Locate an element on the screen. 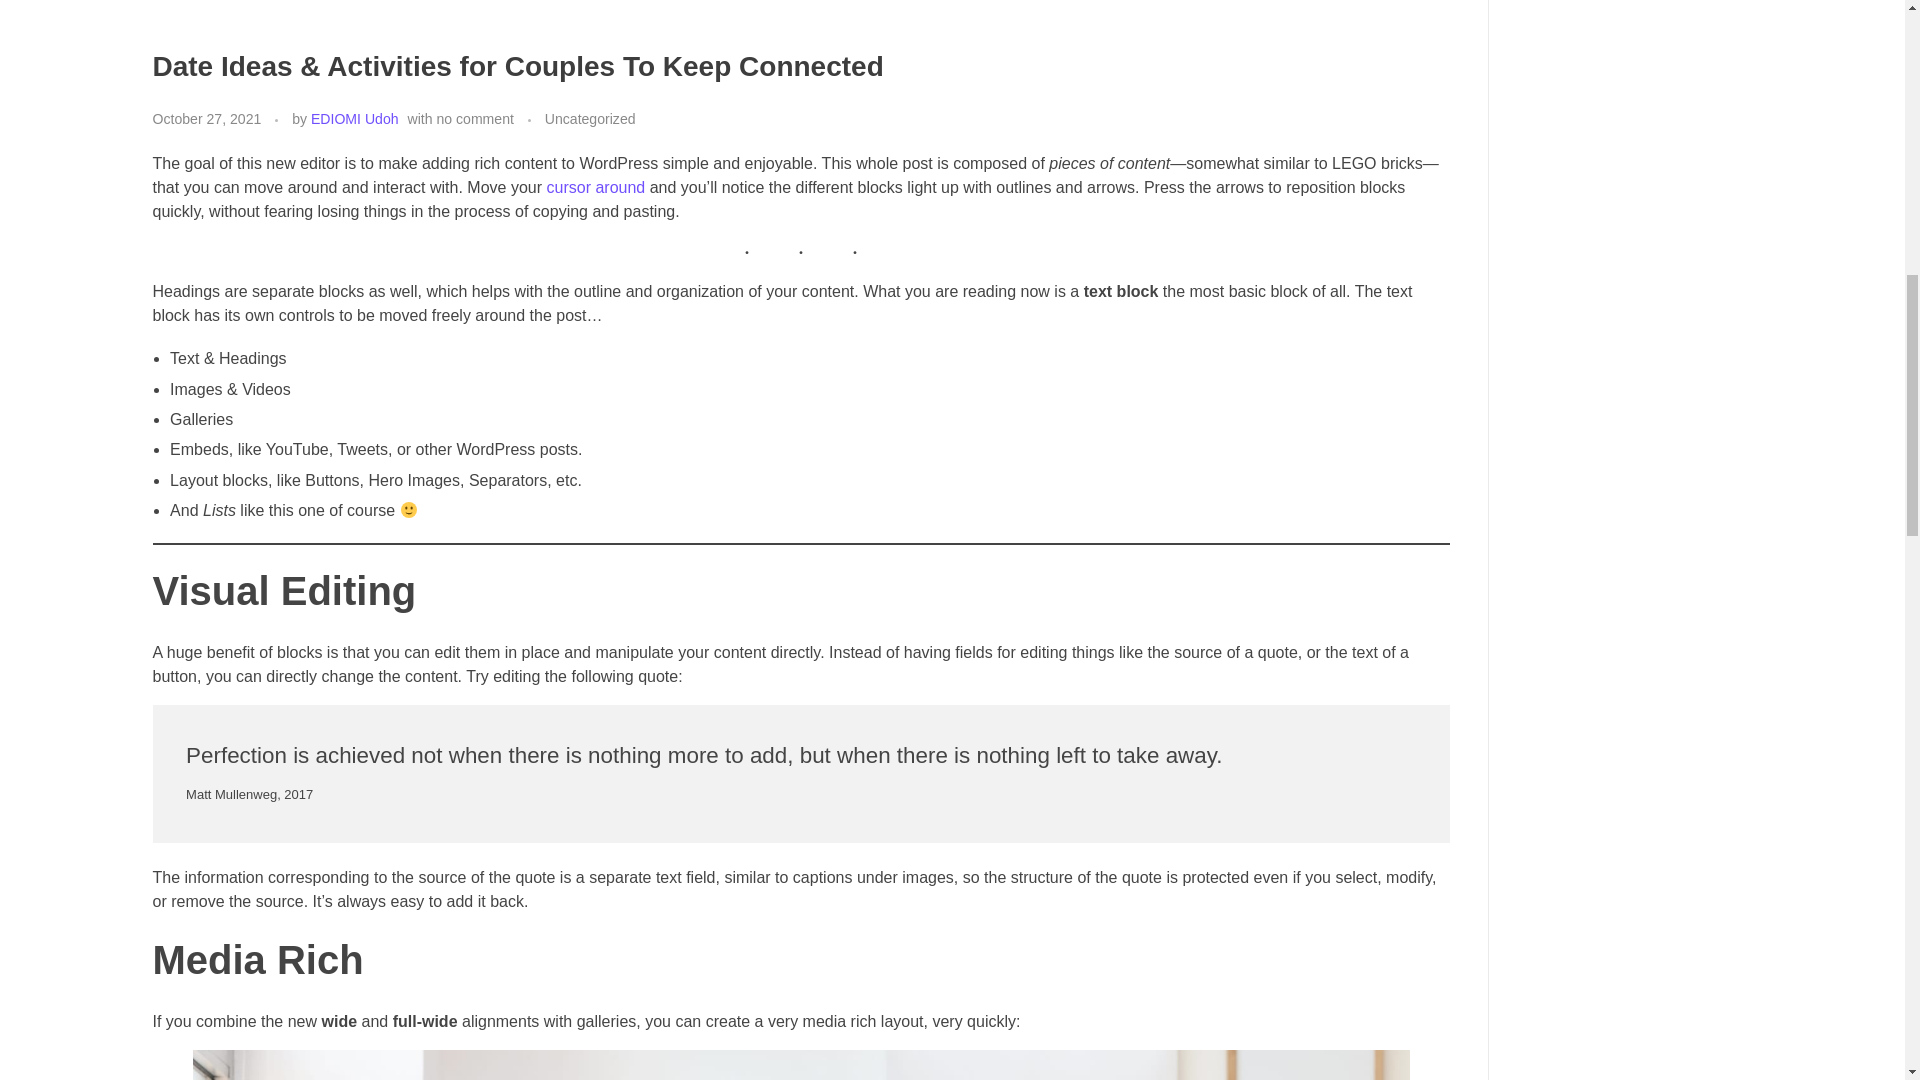 This screenshot has height=1080, width=1920. View all posts in Uncategorized is located at coordinates (590, 119).